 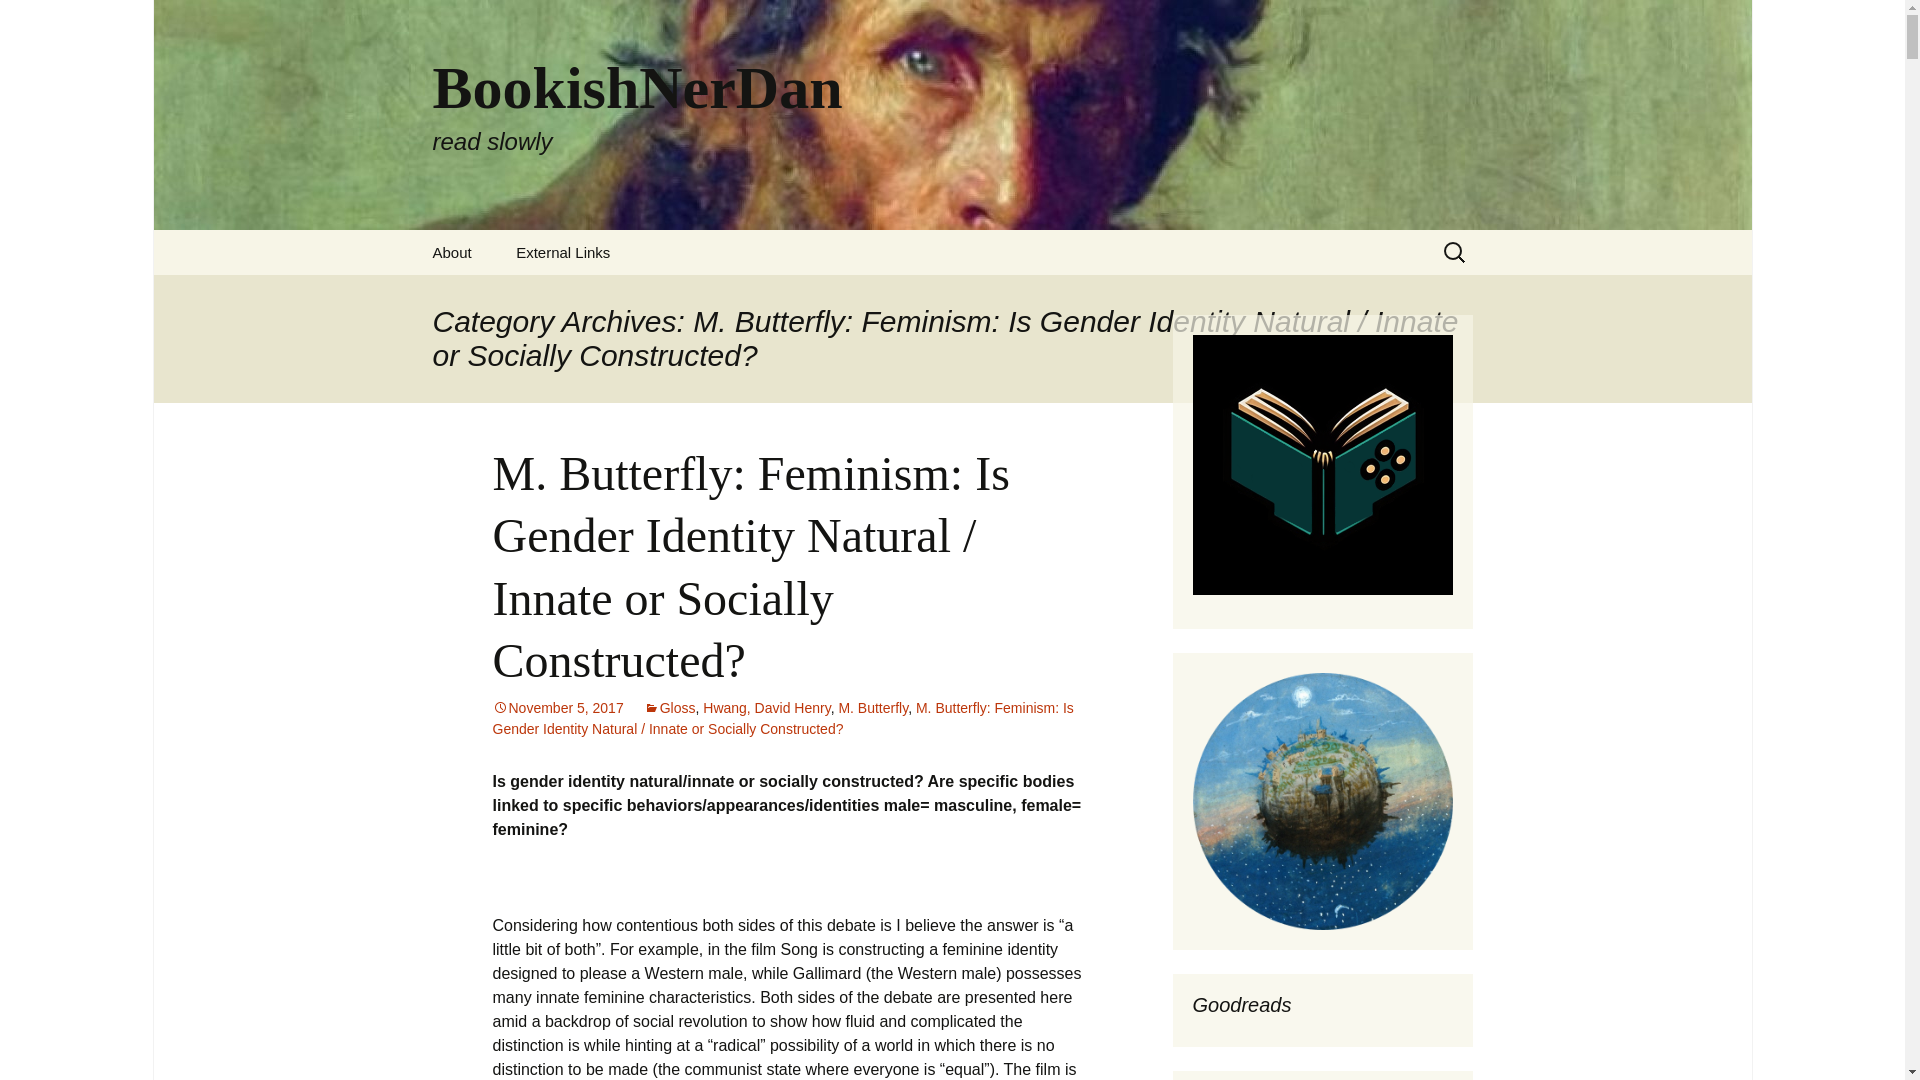 What do you see at coordinates (872, 708) in the screenshot?
I see `Hwang, David Henry` at bounding box center [872, 708].